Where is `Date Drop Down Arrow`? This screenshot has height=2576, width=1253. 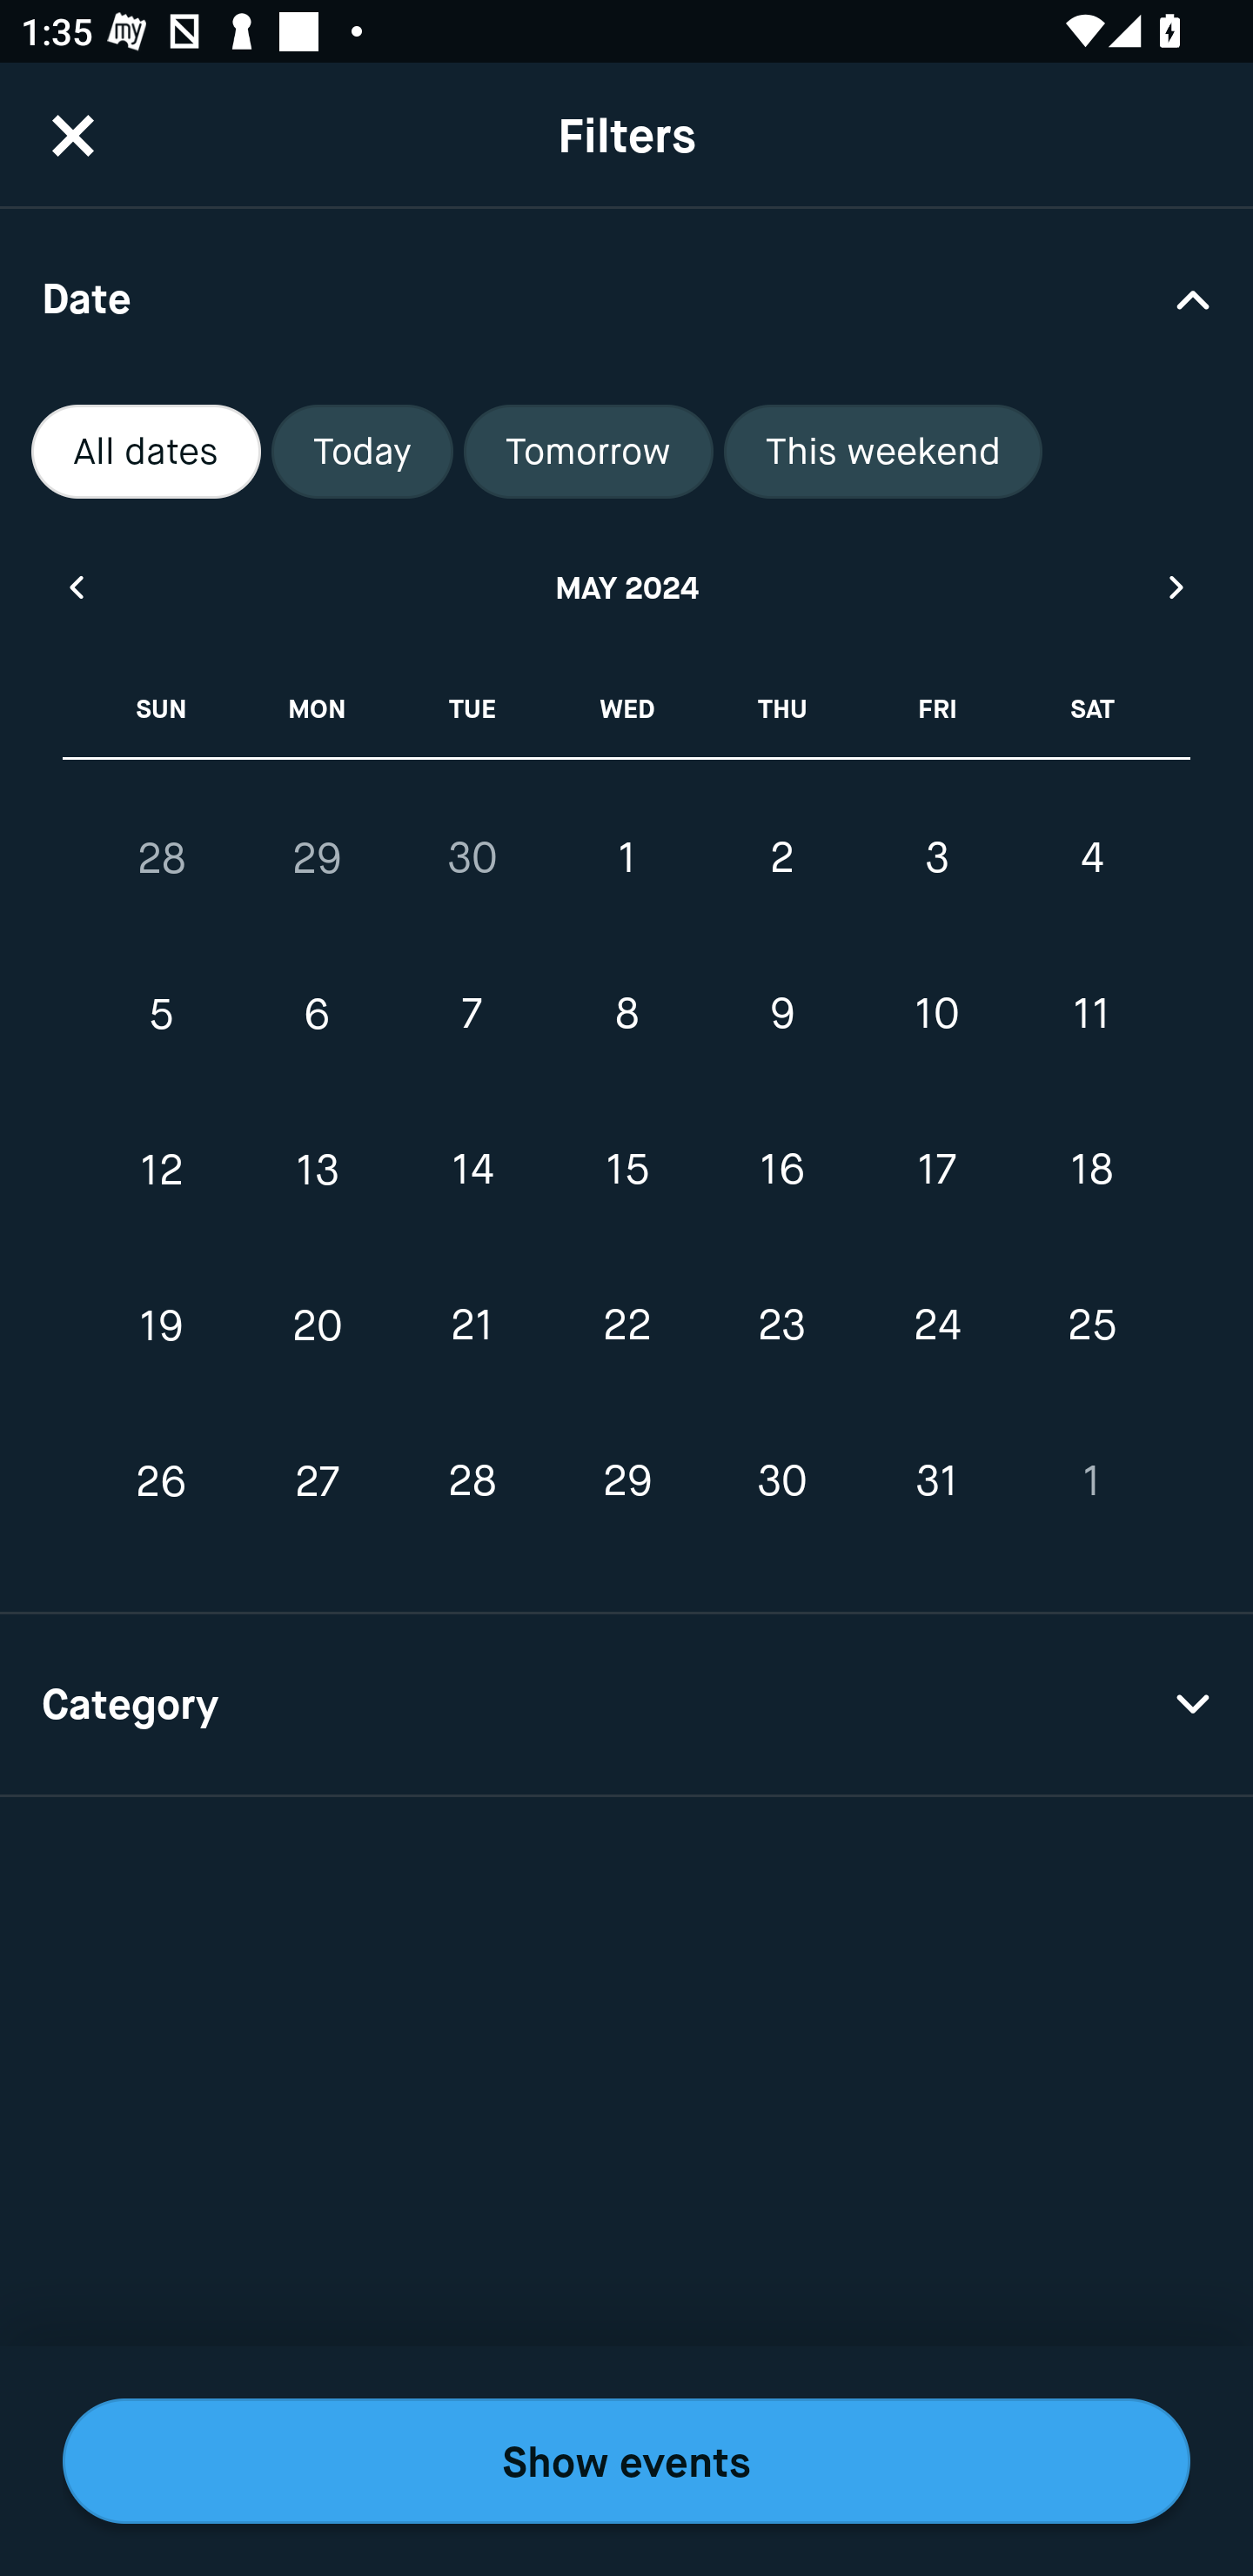 Date Drop Down Arrow is located at coordinates (626, 298).